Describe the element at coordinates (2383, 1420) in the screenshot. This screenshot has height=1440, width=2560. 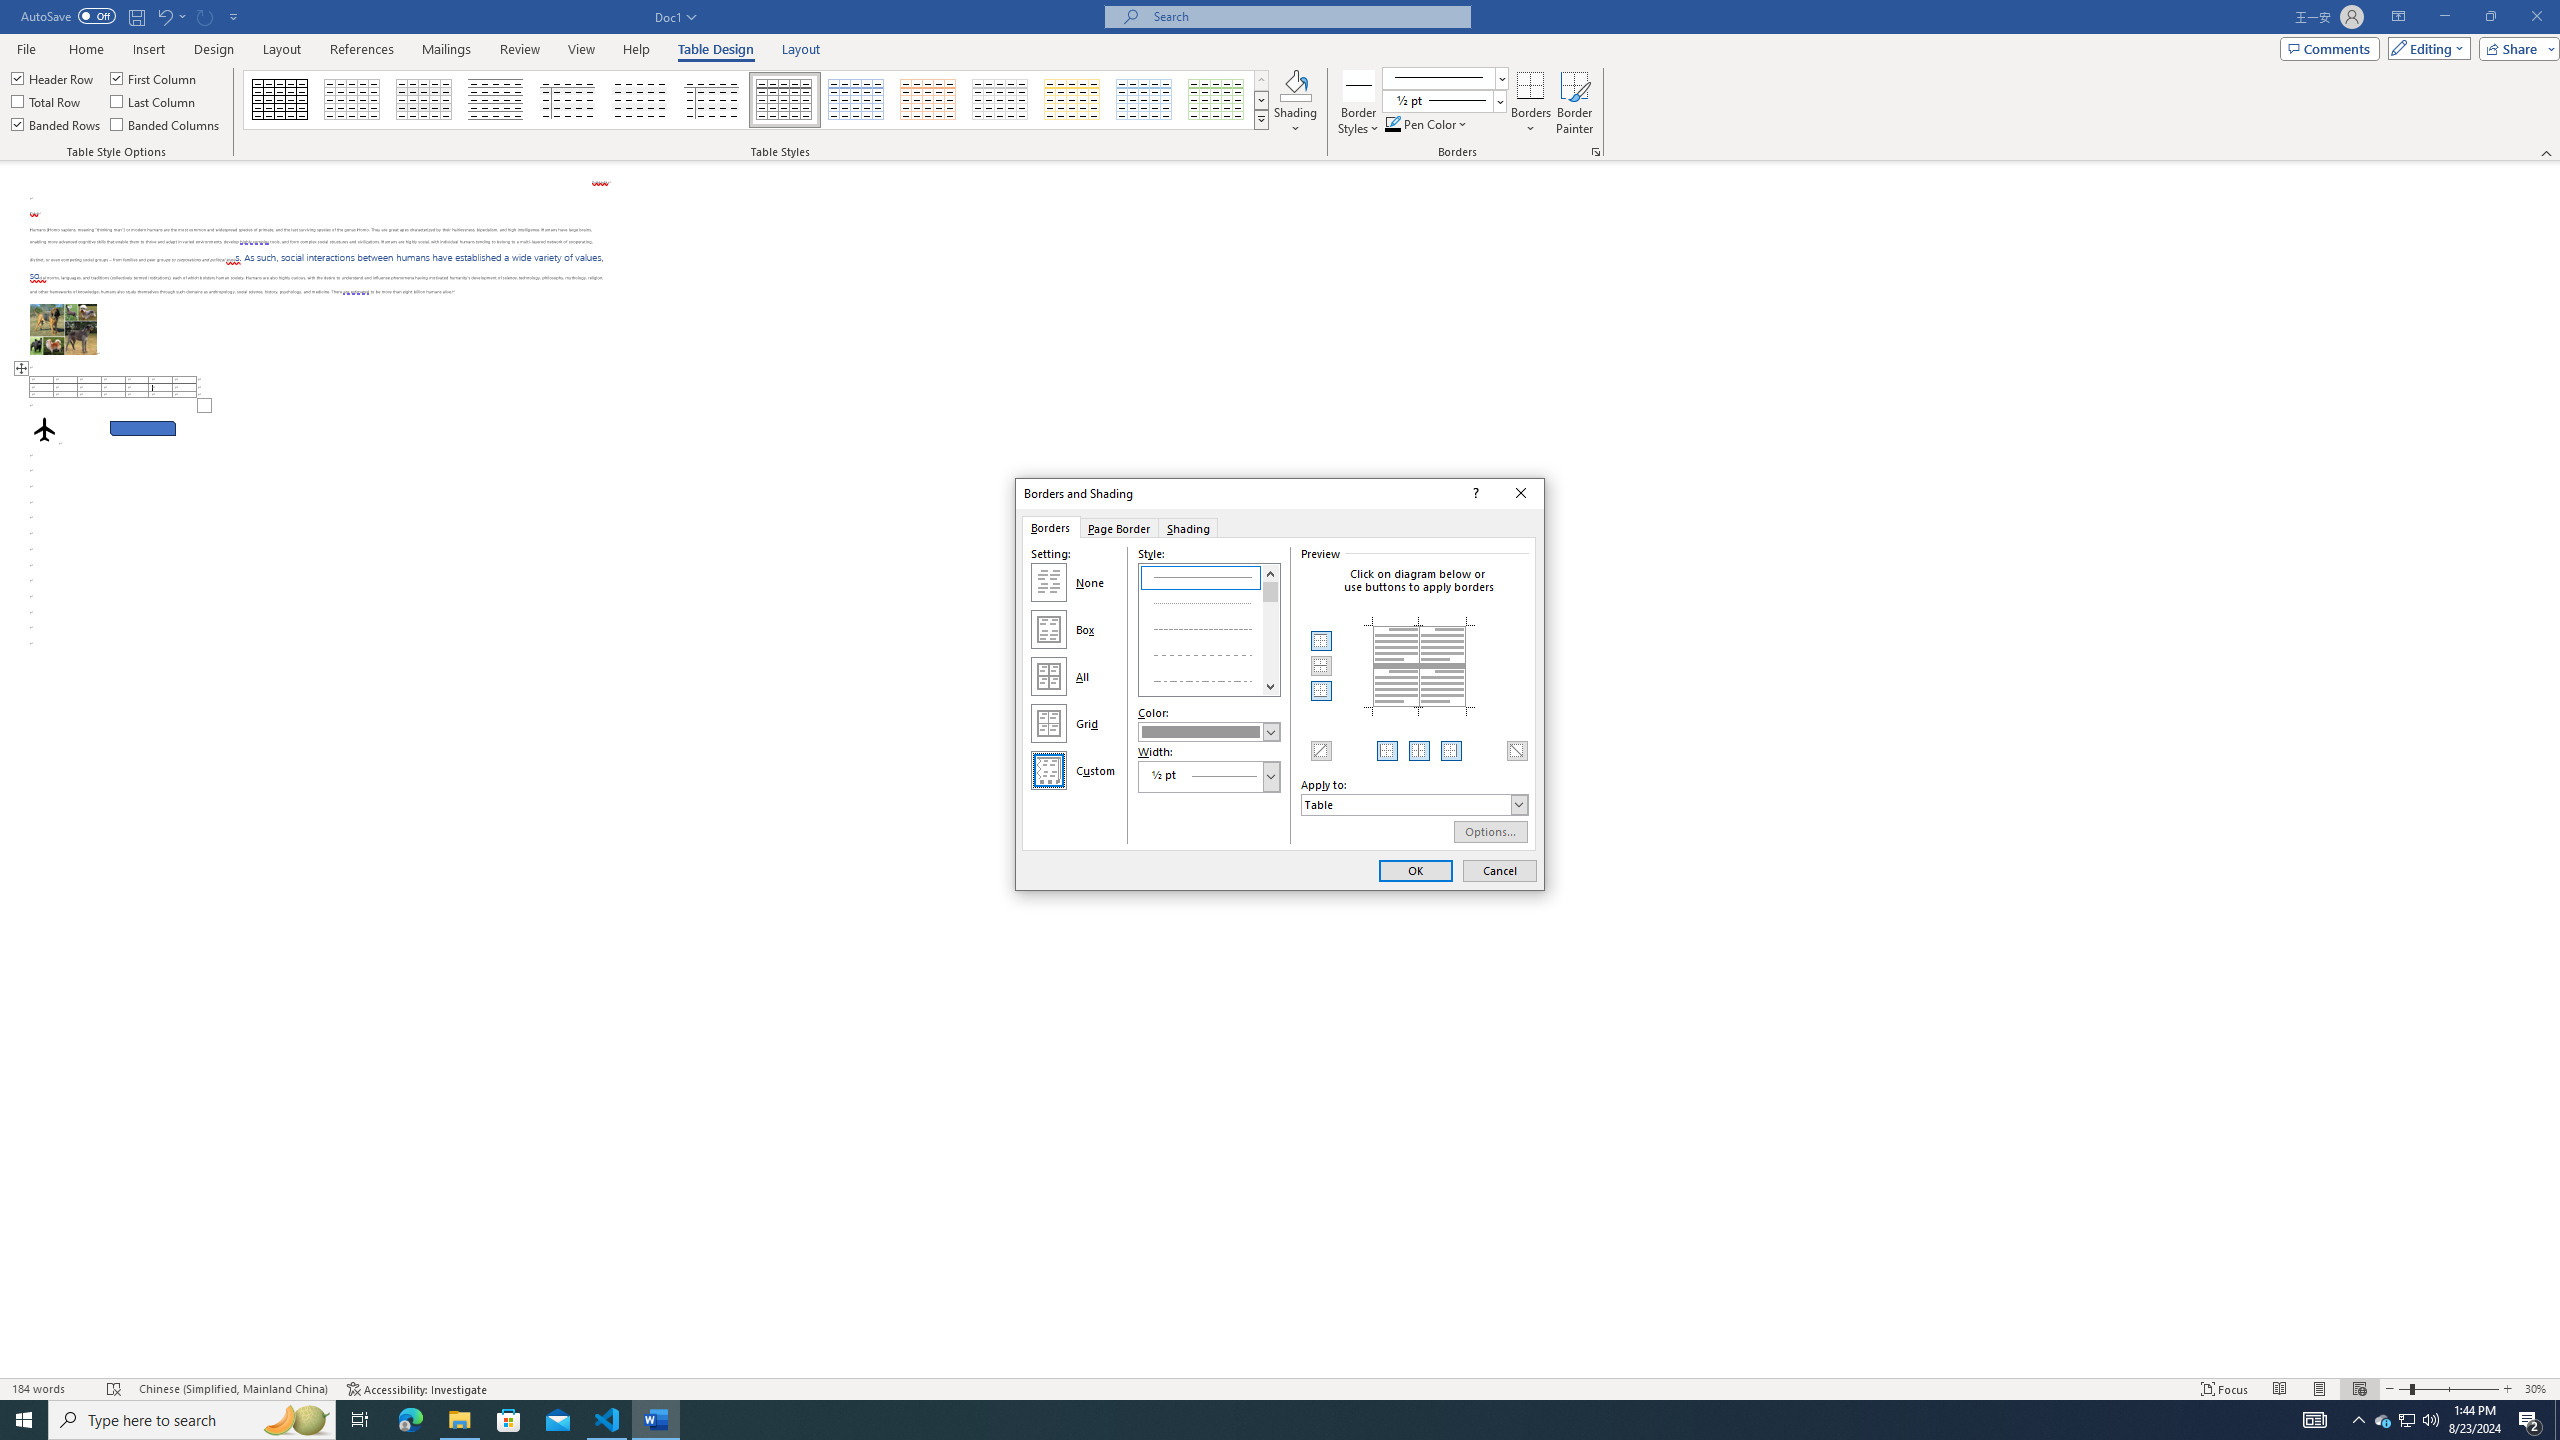
I see `Notification Chevron` at that location.